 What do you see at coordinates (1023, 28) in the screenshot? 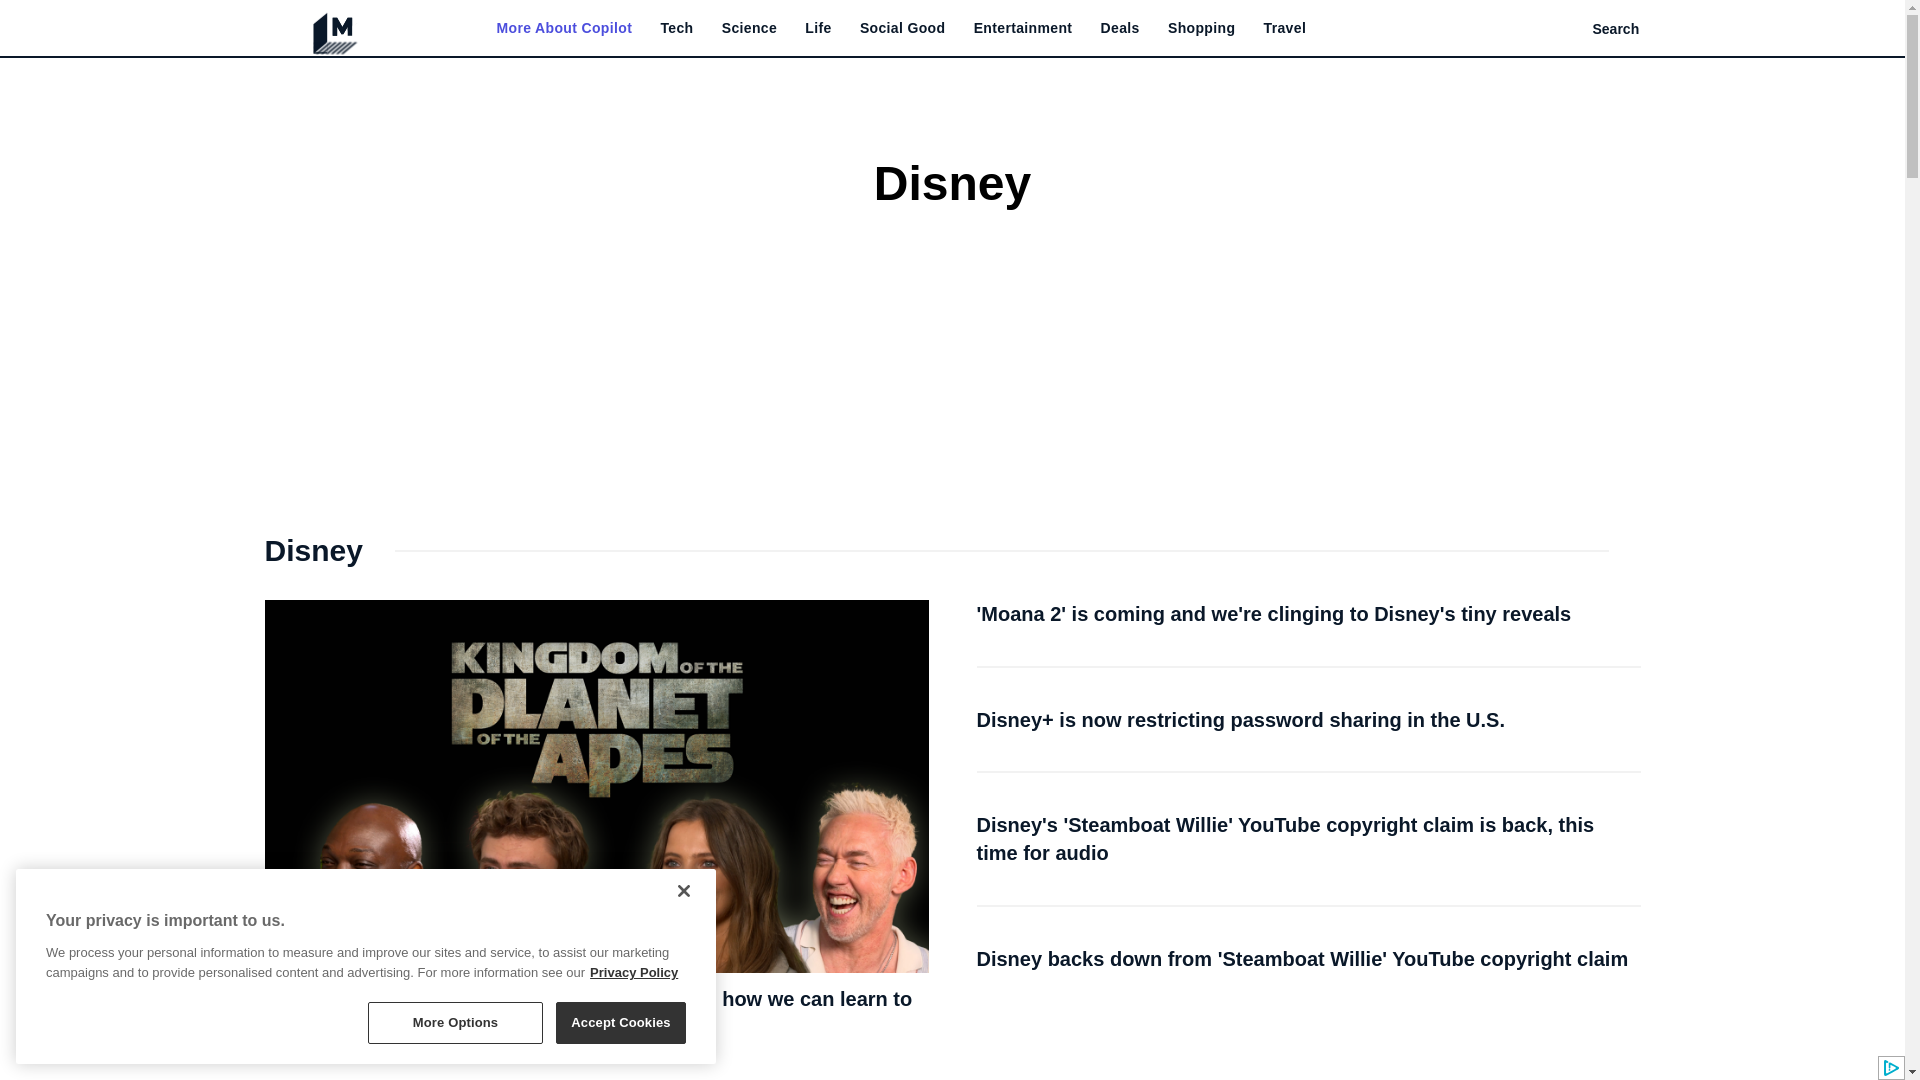
I see `Entertainment` at bounding box center [1023, 28].